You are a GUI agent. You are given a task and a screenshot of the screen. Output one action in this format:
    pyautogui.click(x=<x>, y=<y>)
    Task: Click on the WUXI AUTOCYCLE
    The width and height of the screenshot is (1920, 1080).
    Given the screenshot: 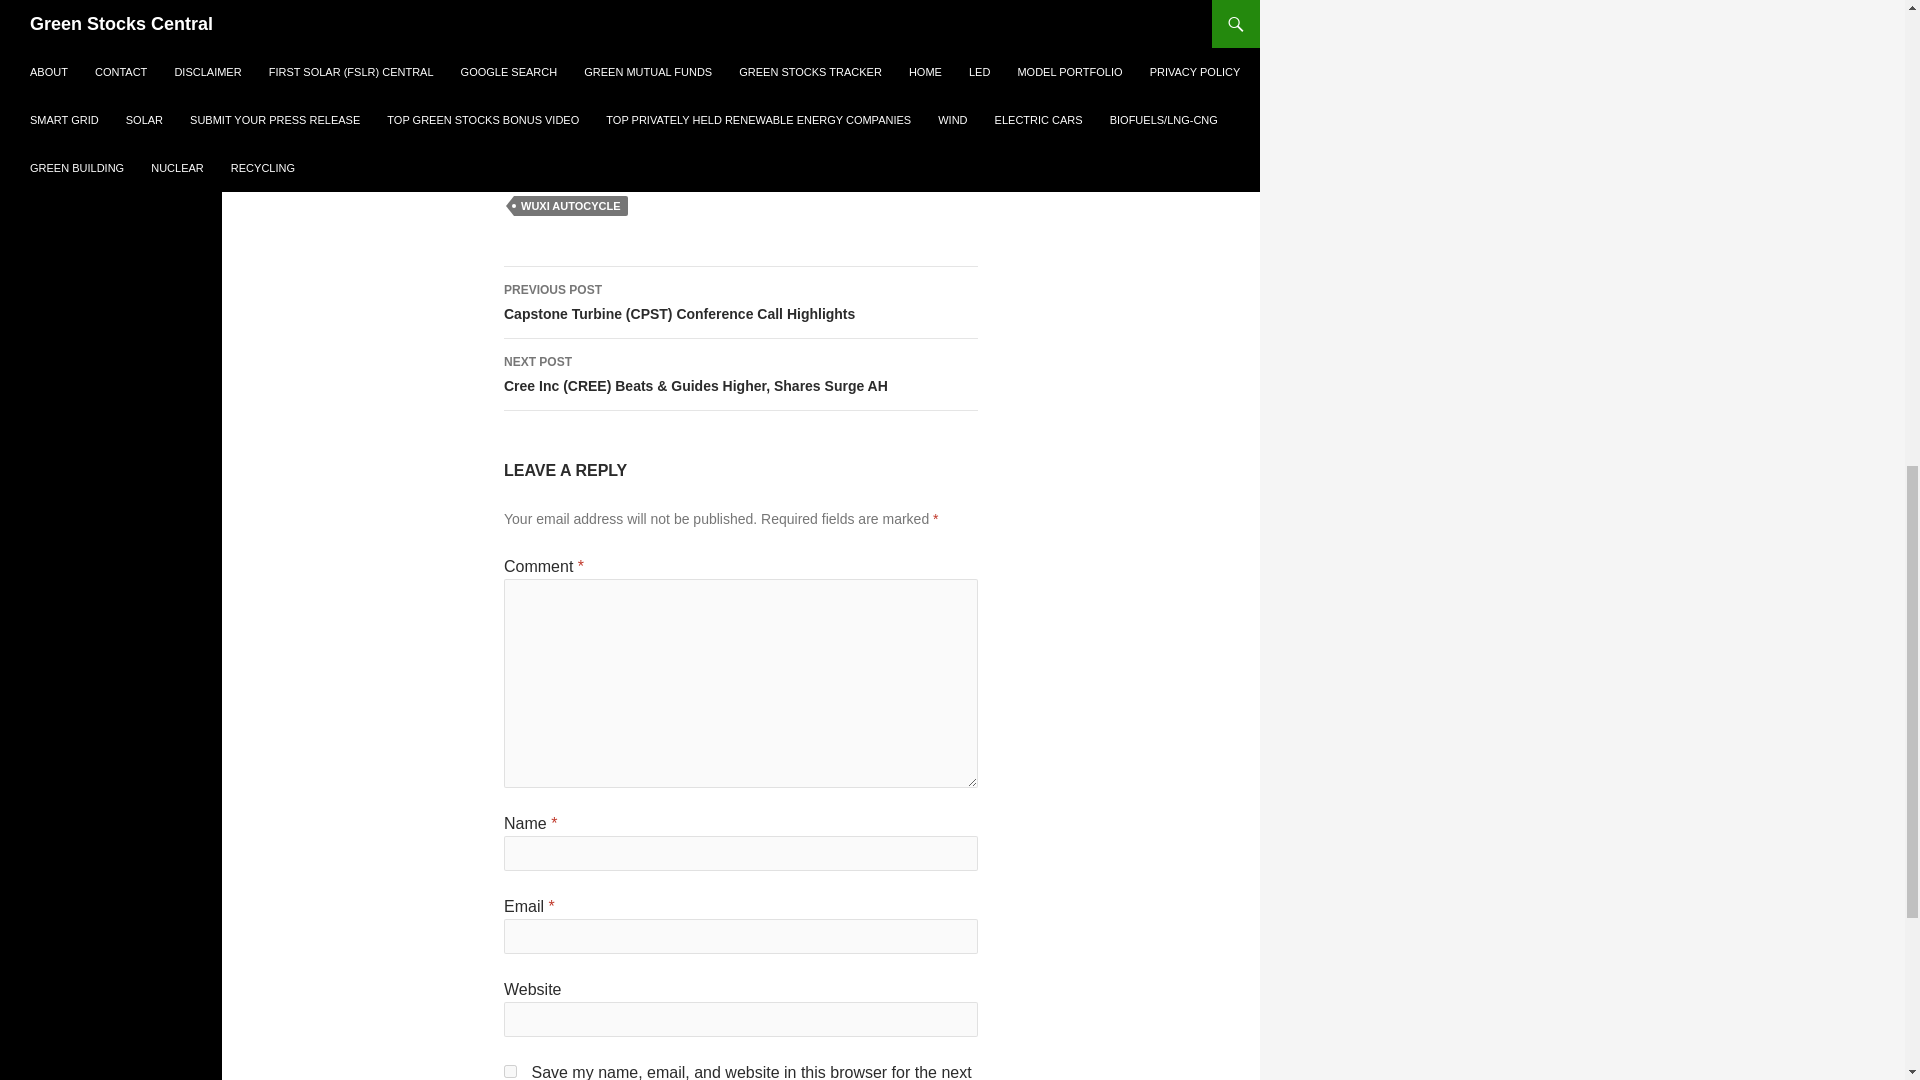 What is the action you would take?
    pyautogui.click(x=570, y=206)
    